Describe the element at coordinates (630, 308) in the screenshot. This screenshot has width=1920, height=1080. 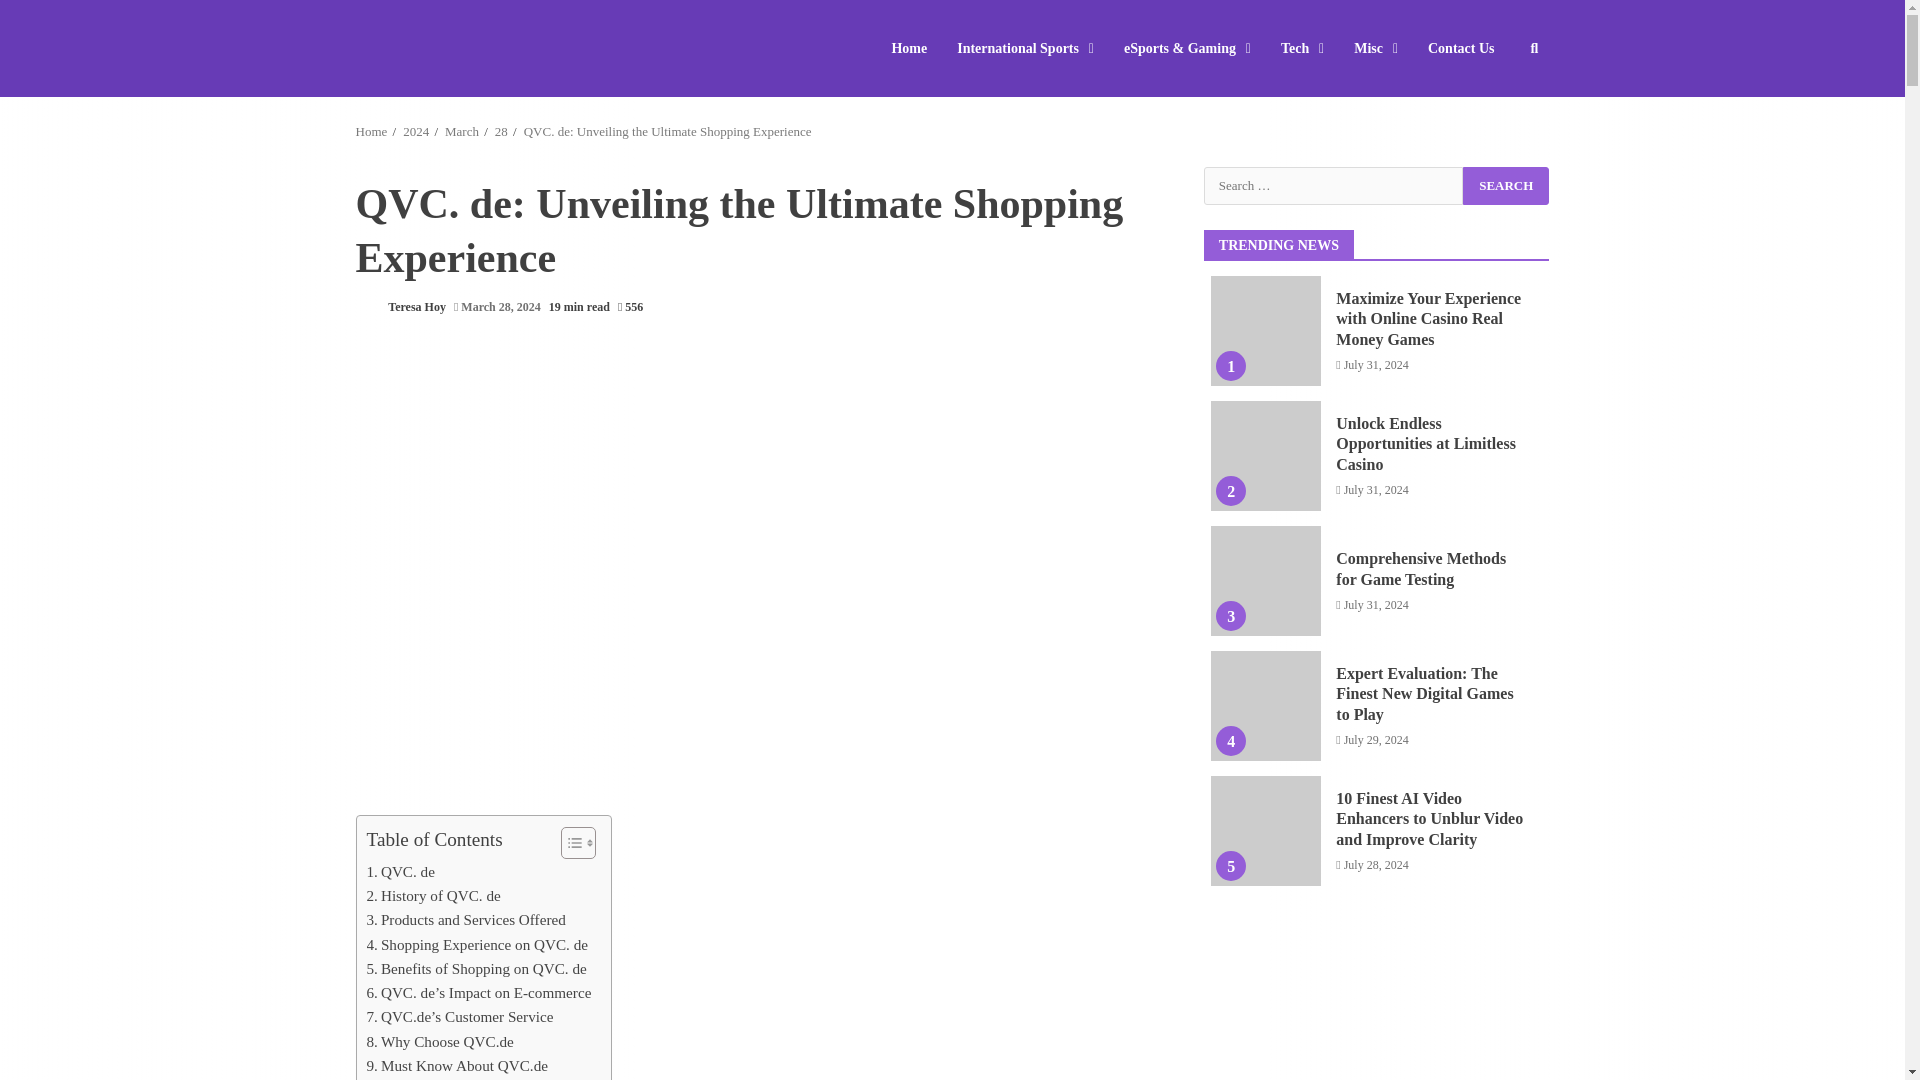
I see `556` at that location.